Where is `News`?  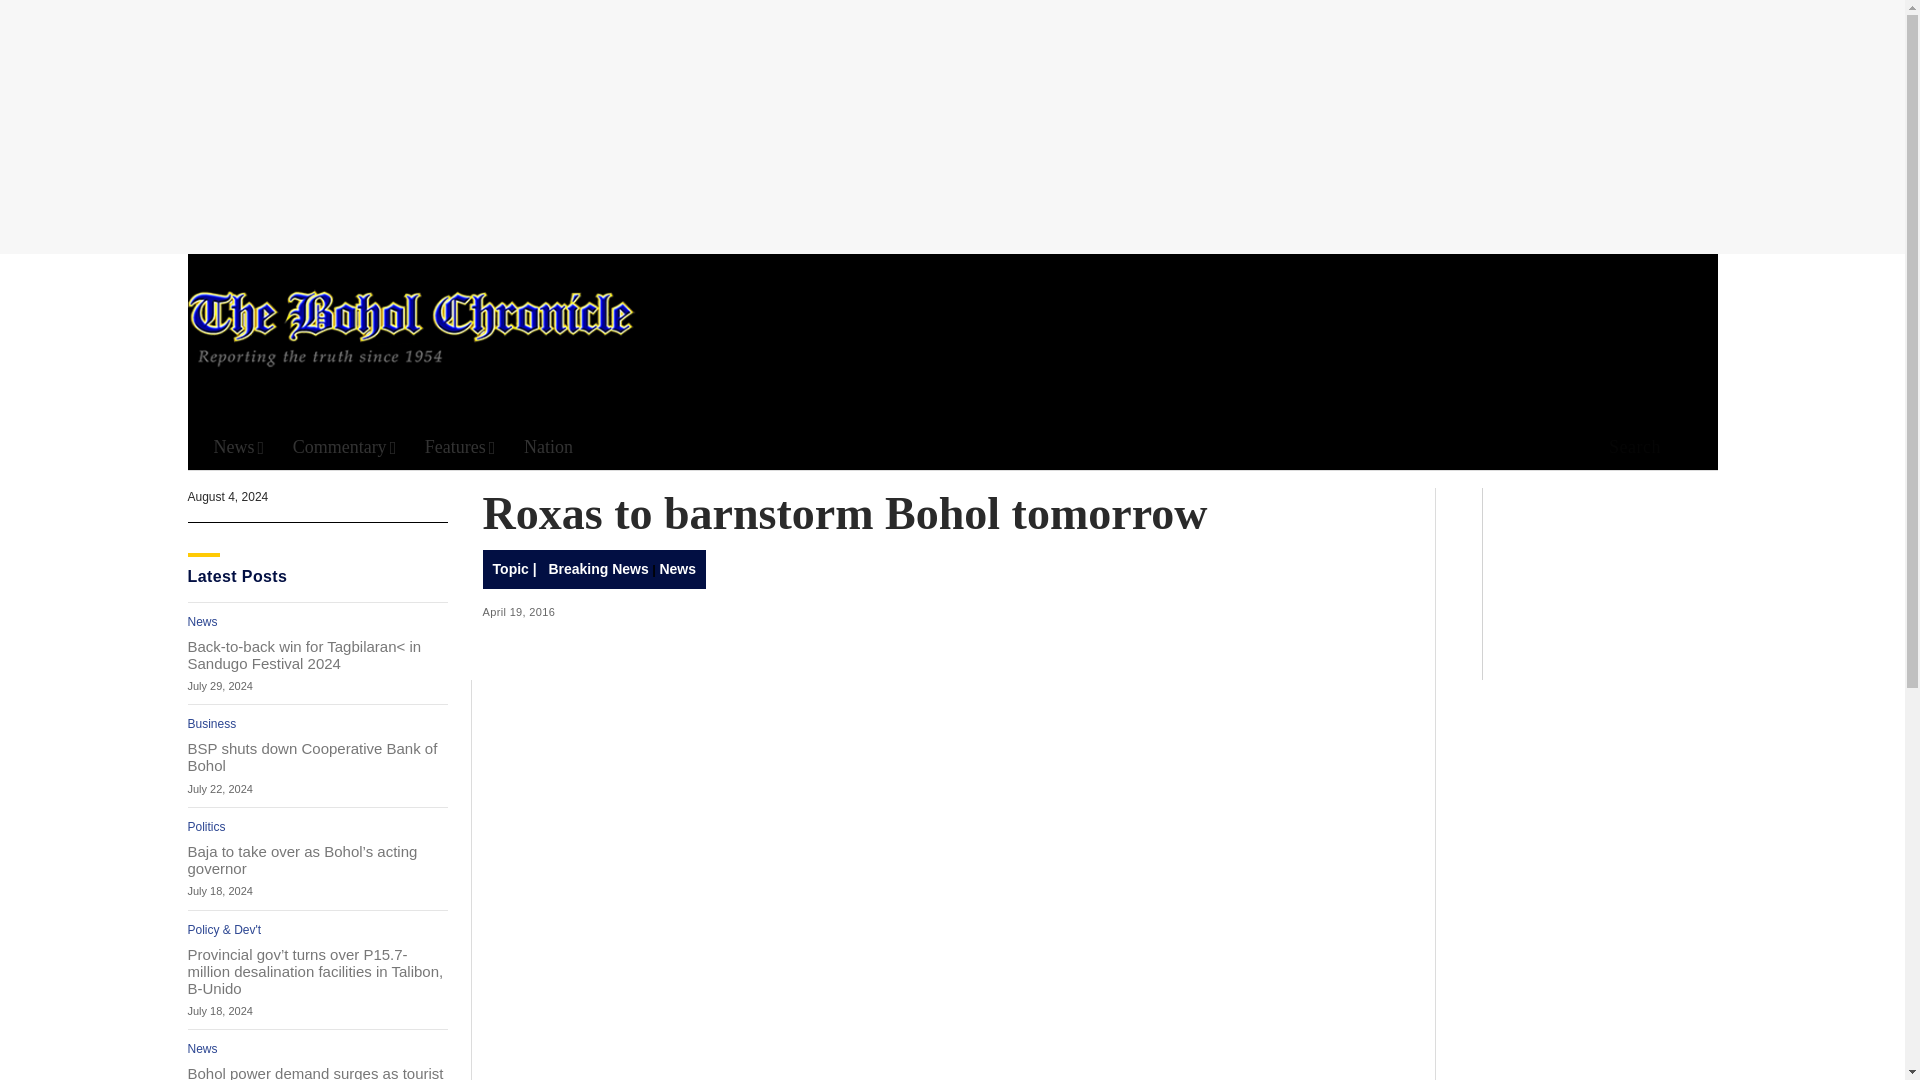 News is located at coordinates (238, 447).